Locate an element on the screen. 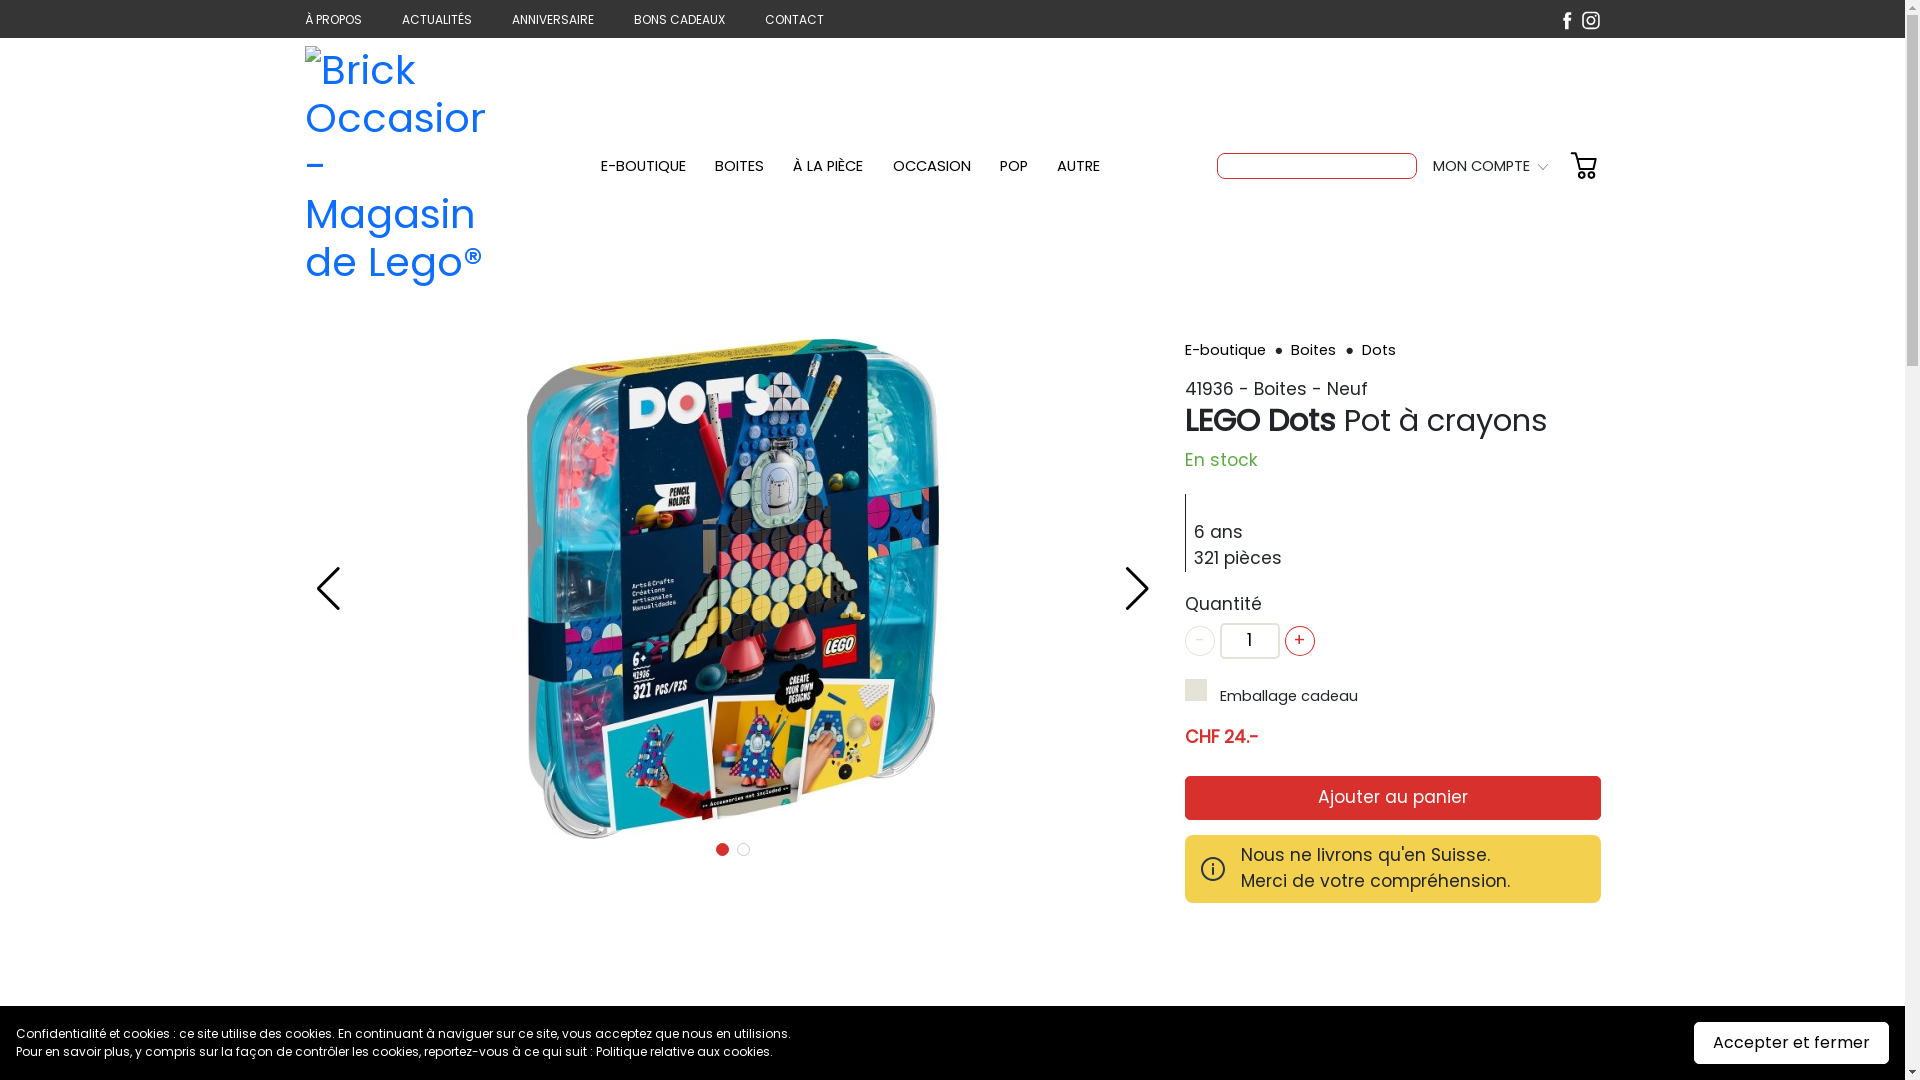 The image size is (1920, 1080). BOITES is located at coordinates (740, 166).